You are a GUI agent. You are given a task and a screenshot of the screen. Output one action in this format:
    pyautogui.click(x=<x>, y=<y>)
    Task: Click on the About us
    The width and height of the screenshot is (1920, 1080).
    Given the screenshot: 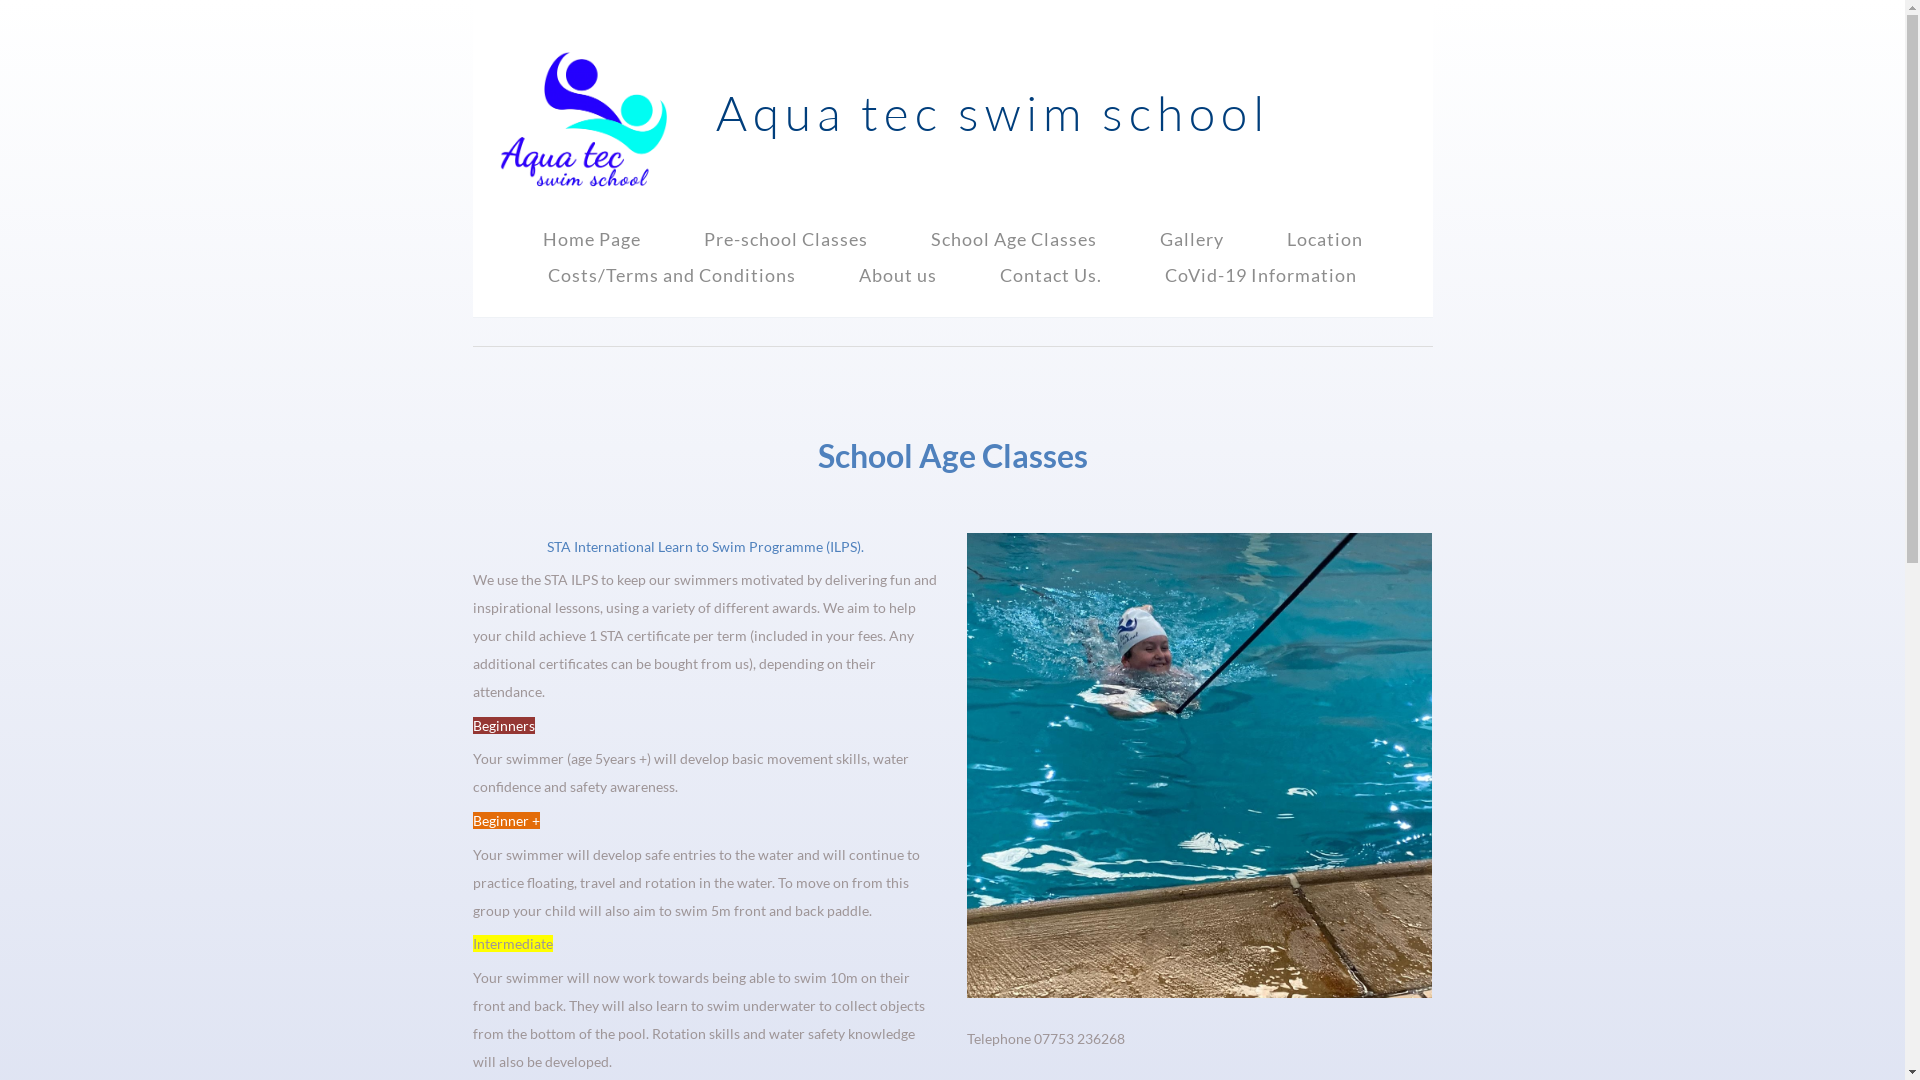 What is the action you would take?
    pyautogui.click(x=898, y=274)
    